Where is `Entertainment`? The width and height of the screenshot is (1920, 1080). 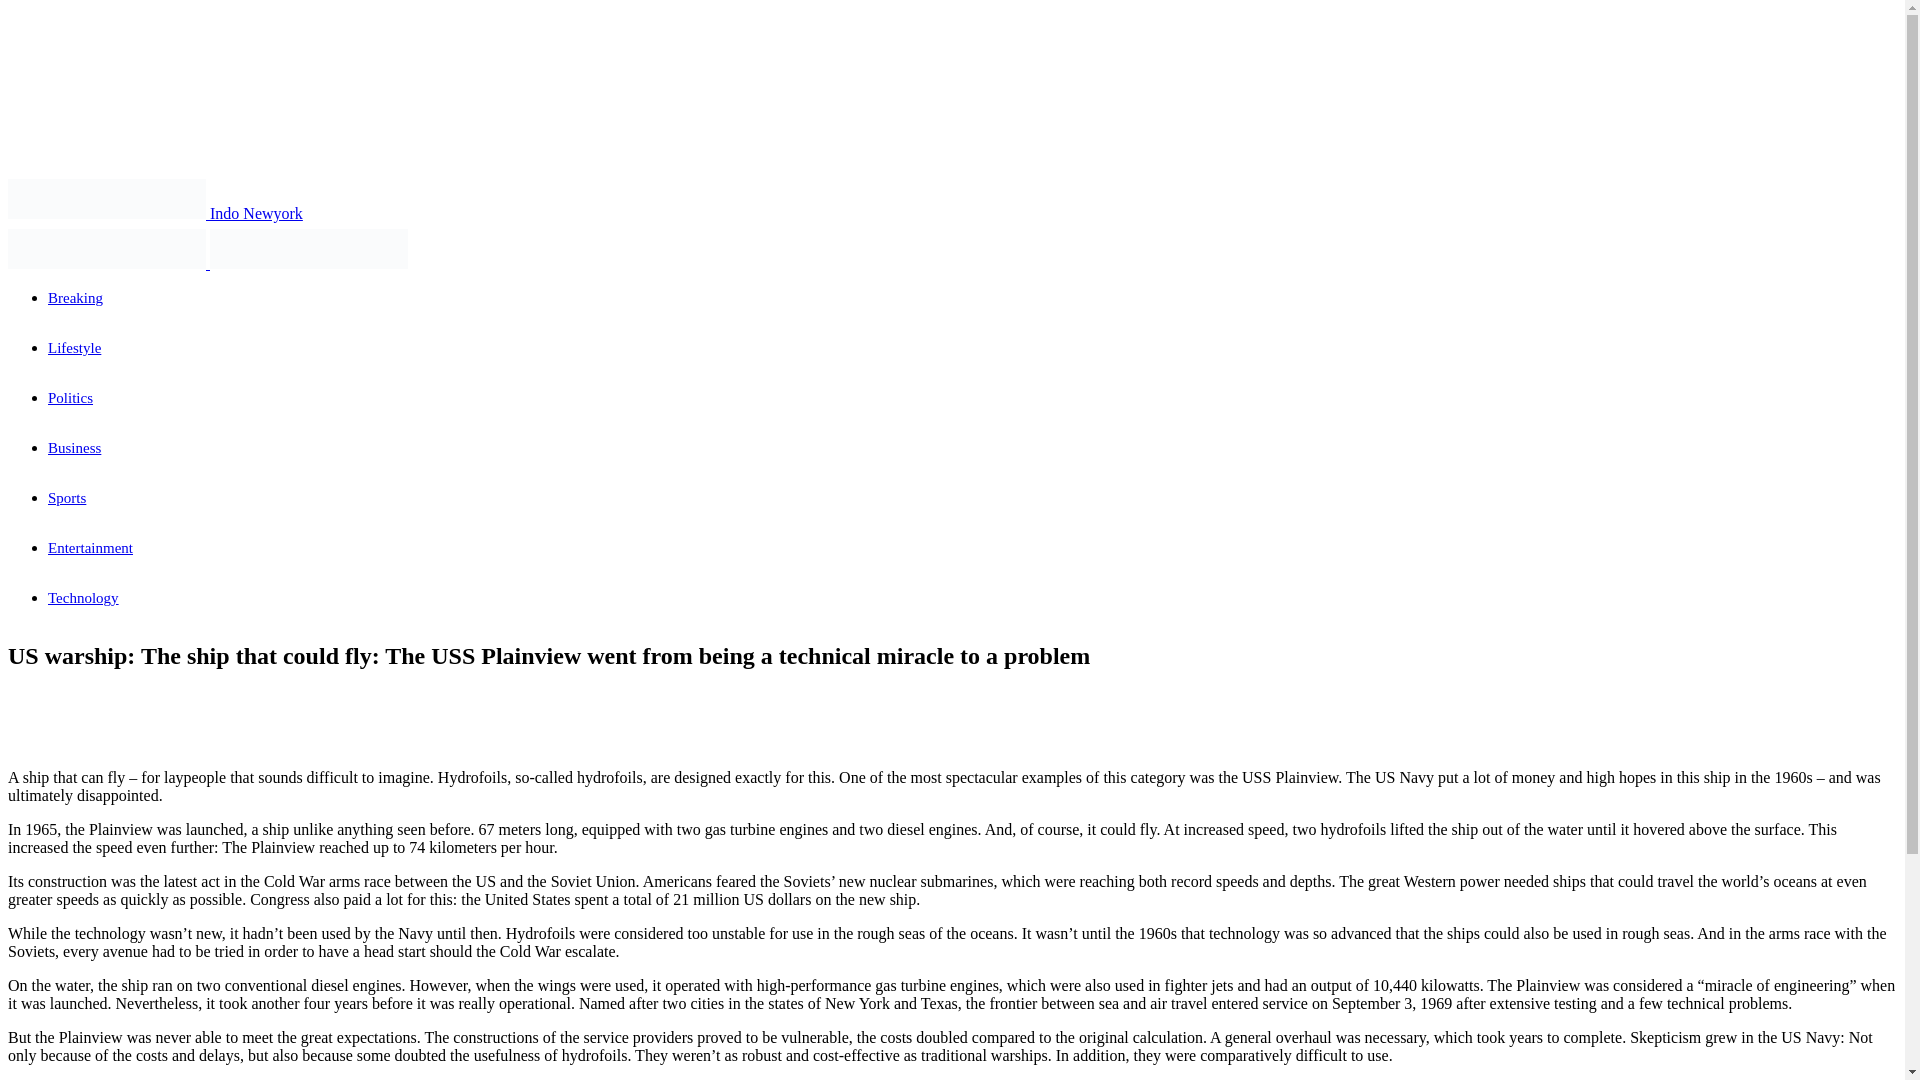 Entertainment is located at coordinates (90, 548).